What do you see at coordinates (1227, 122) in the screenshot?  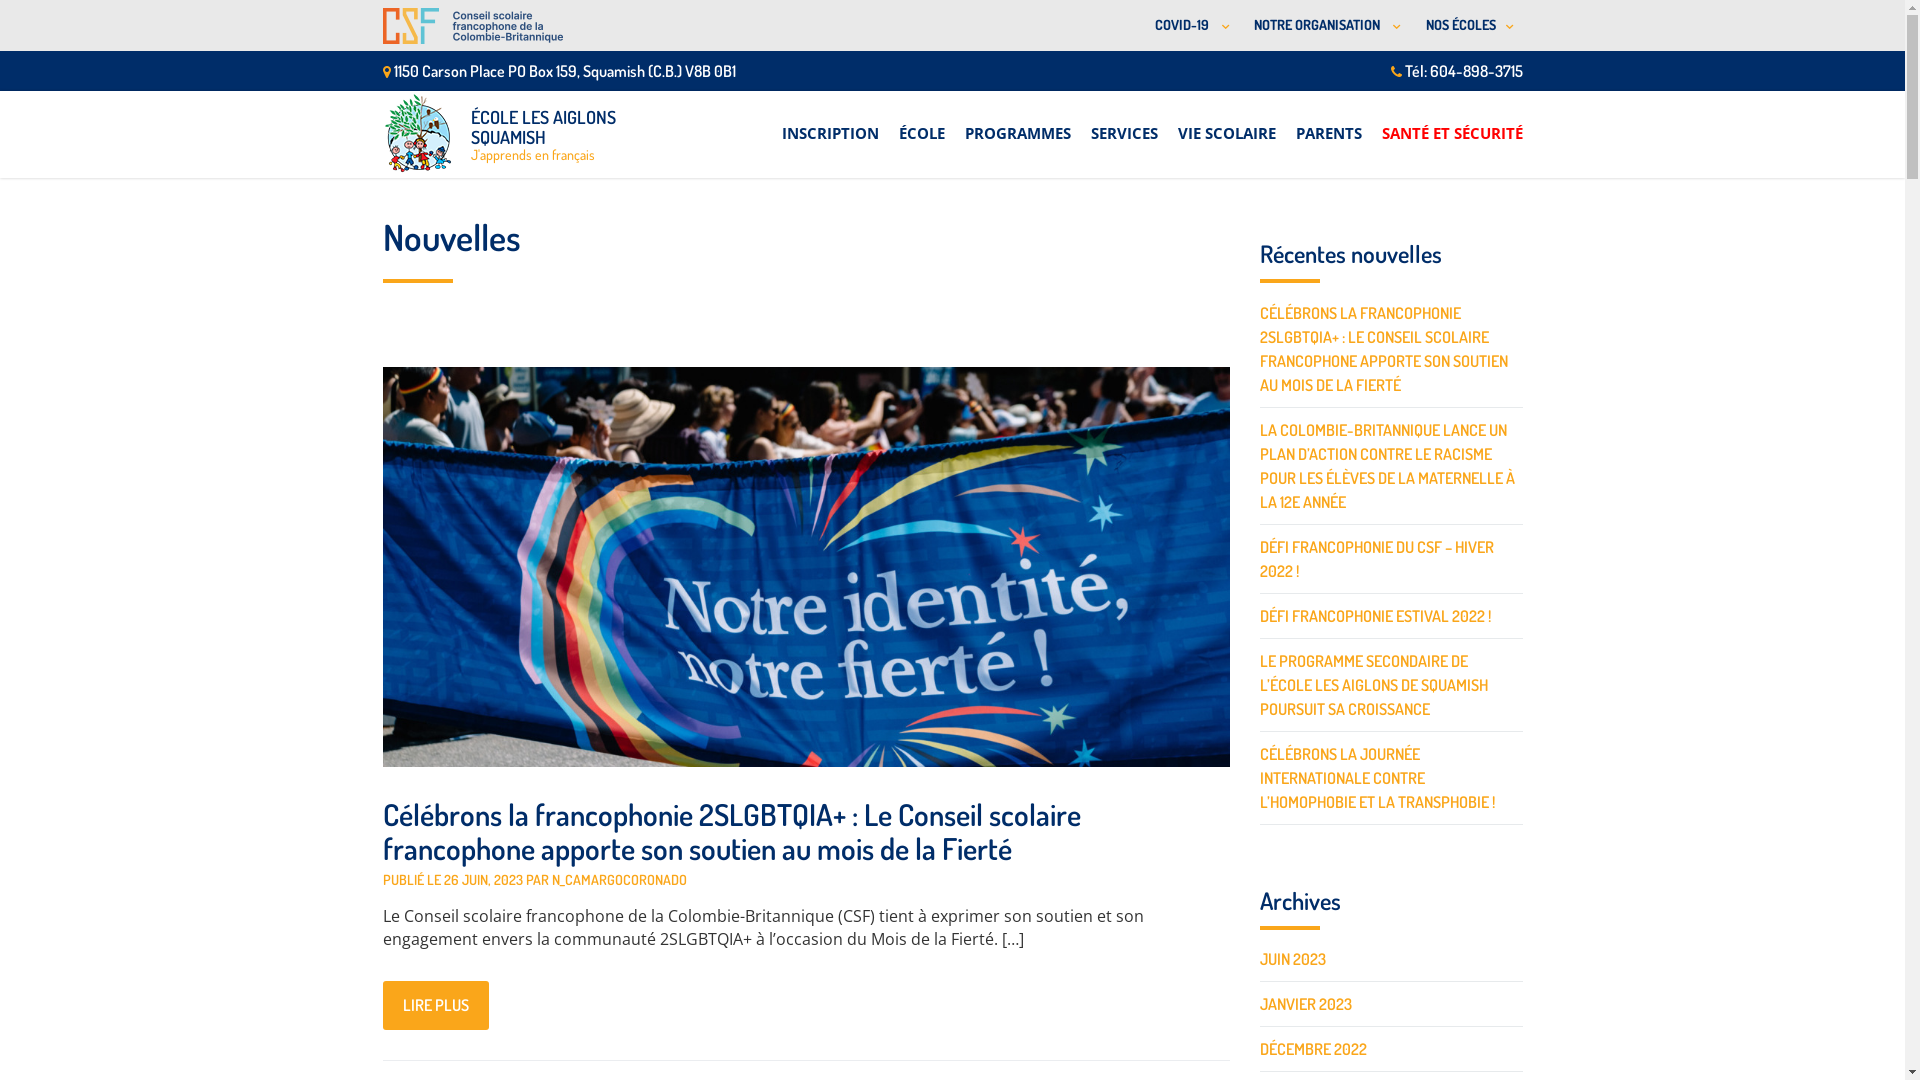 I see `VIE SCOLAIRE` at bounding box center [1227, 122].